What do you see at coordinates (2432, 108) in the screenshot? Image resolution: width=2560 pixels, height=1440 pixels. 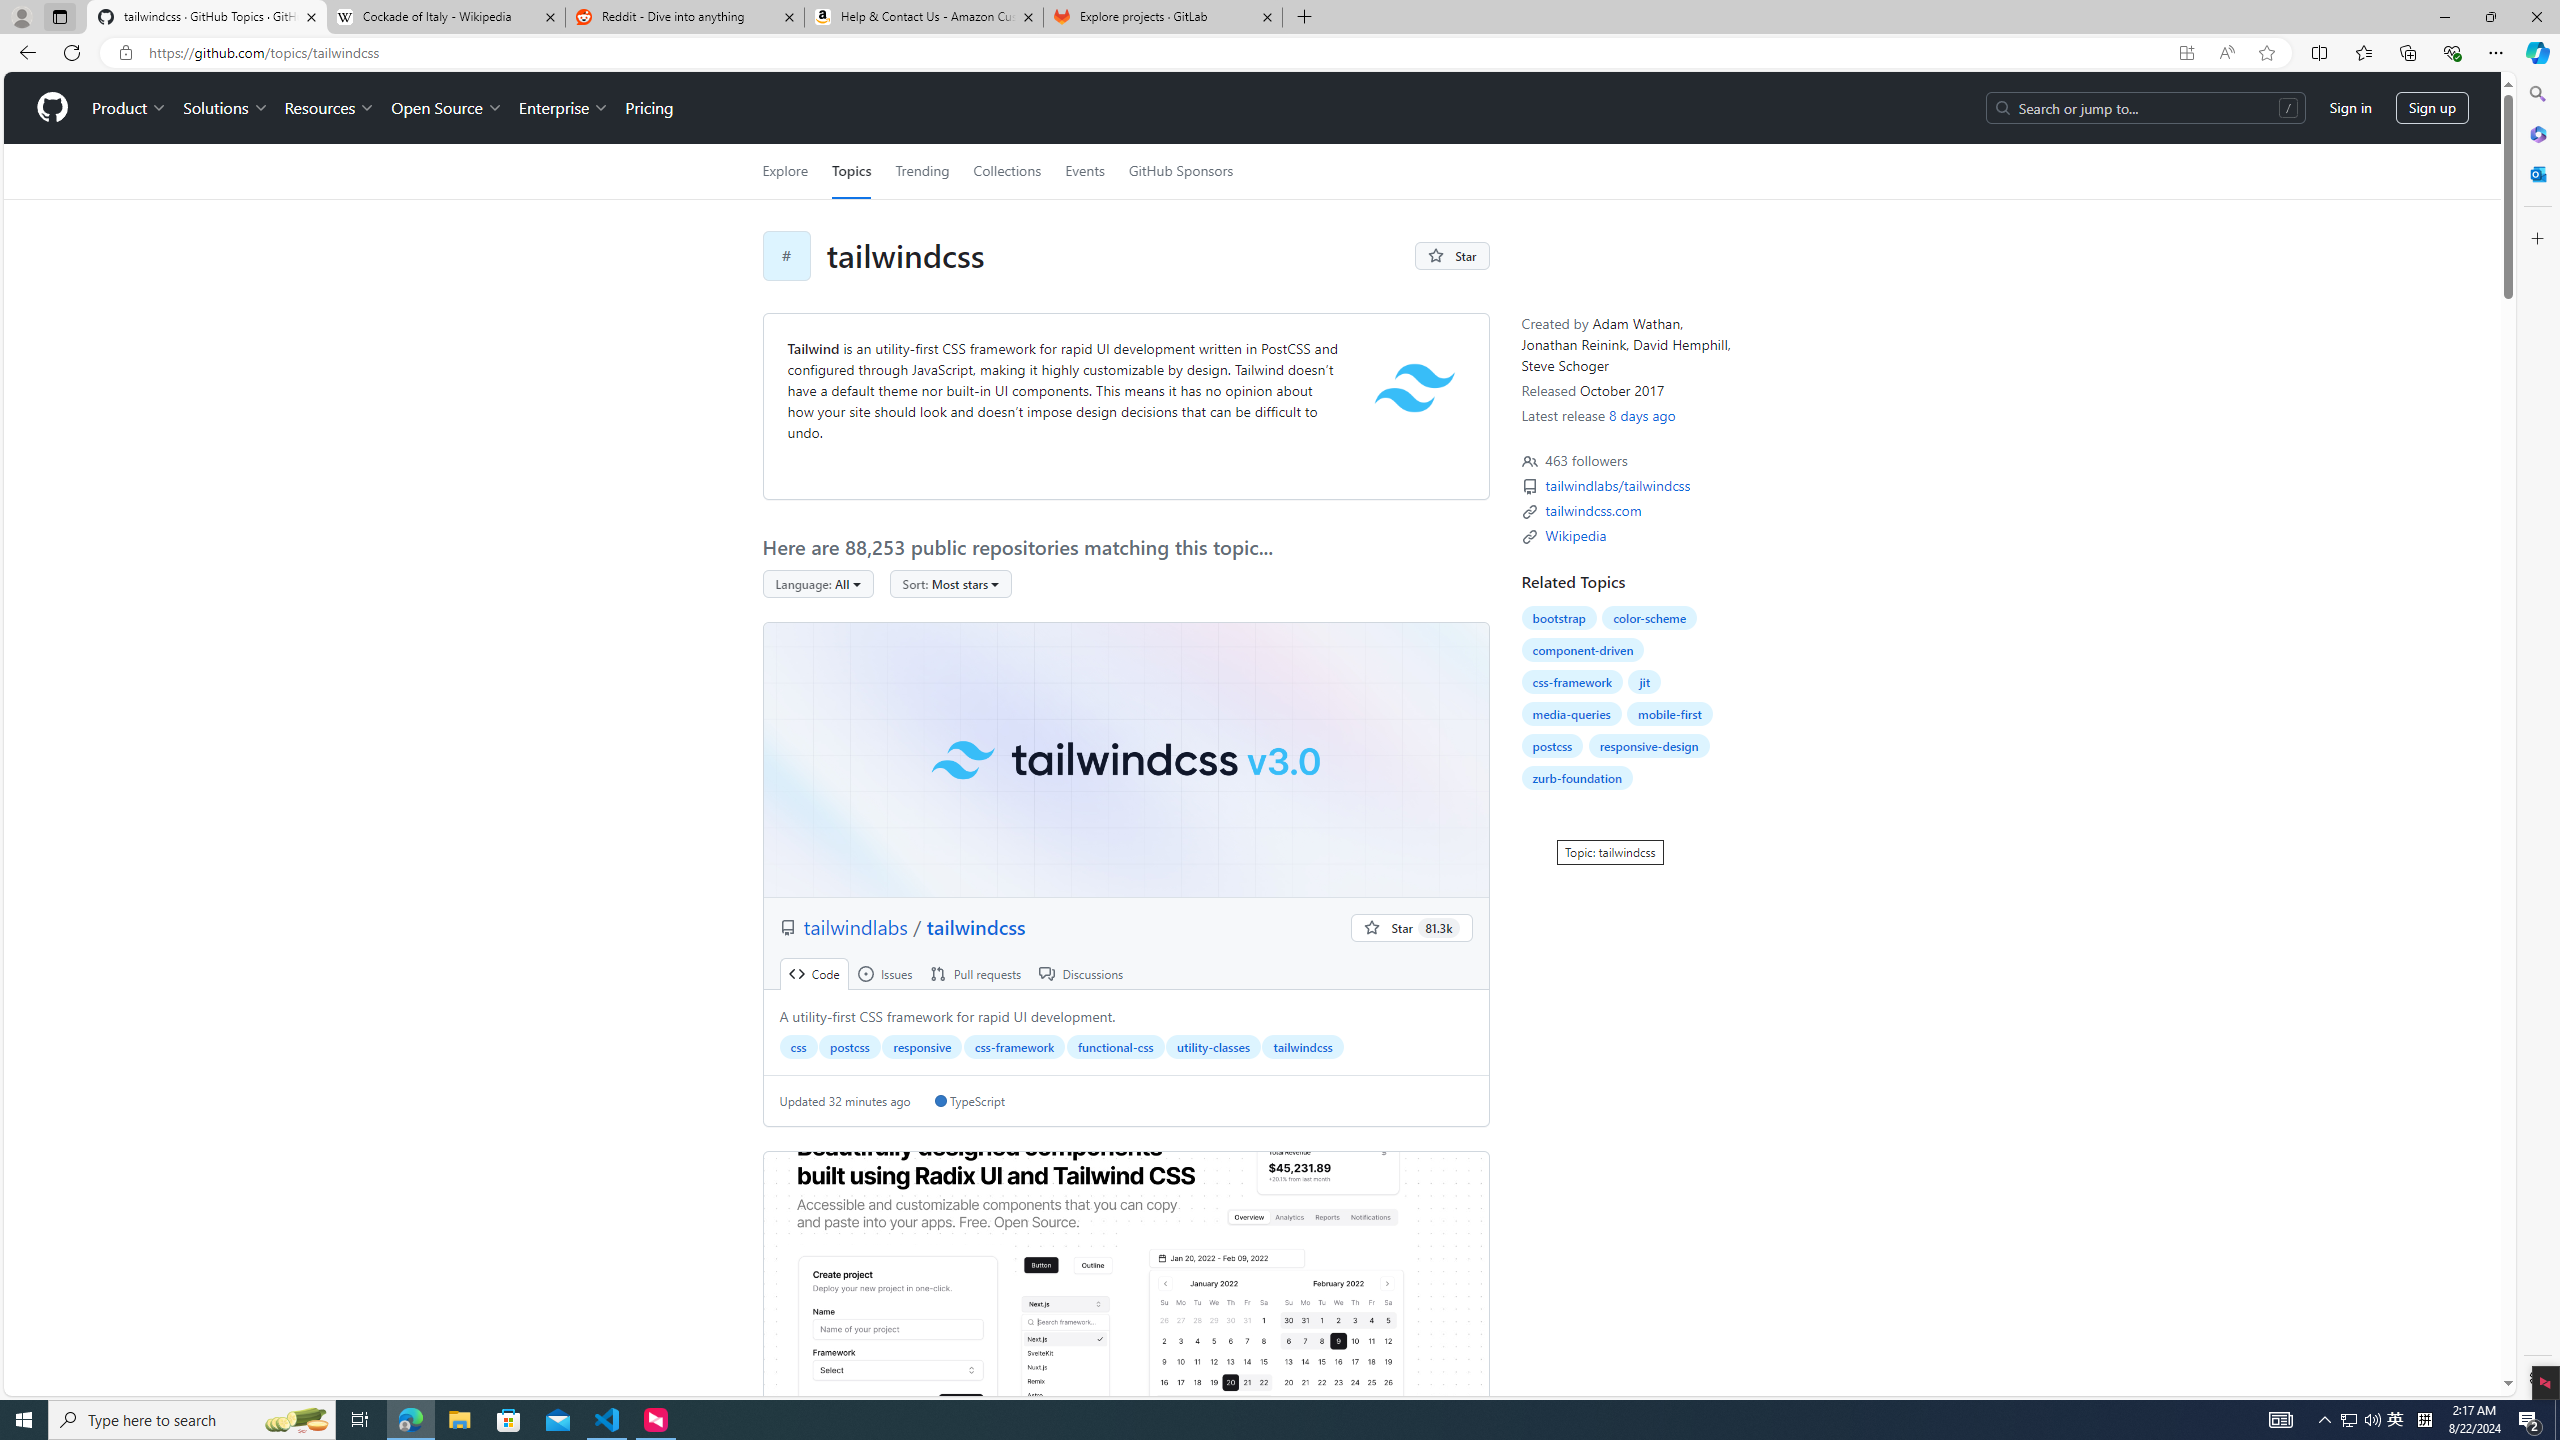 I see `Sign up` at bounding box center [2432, 108].